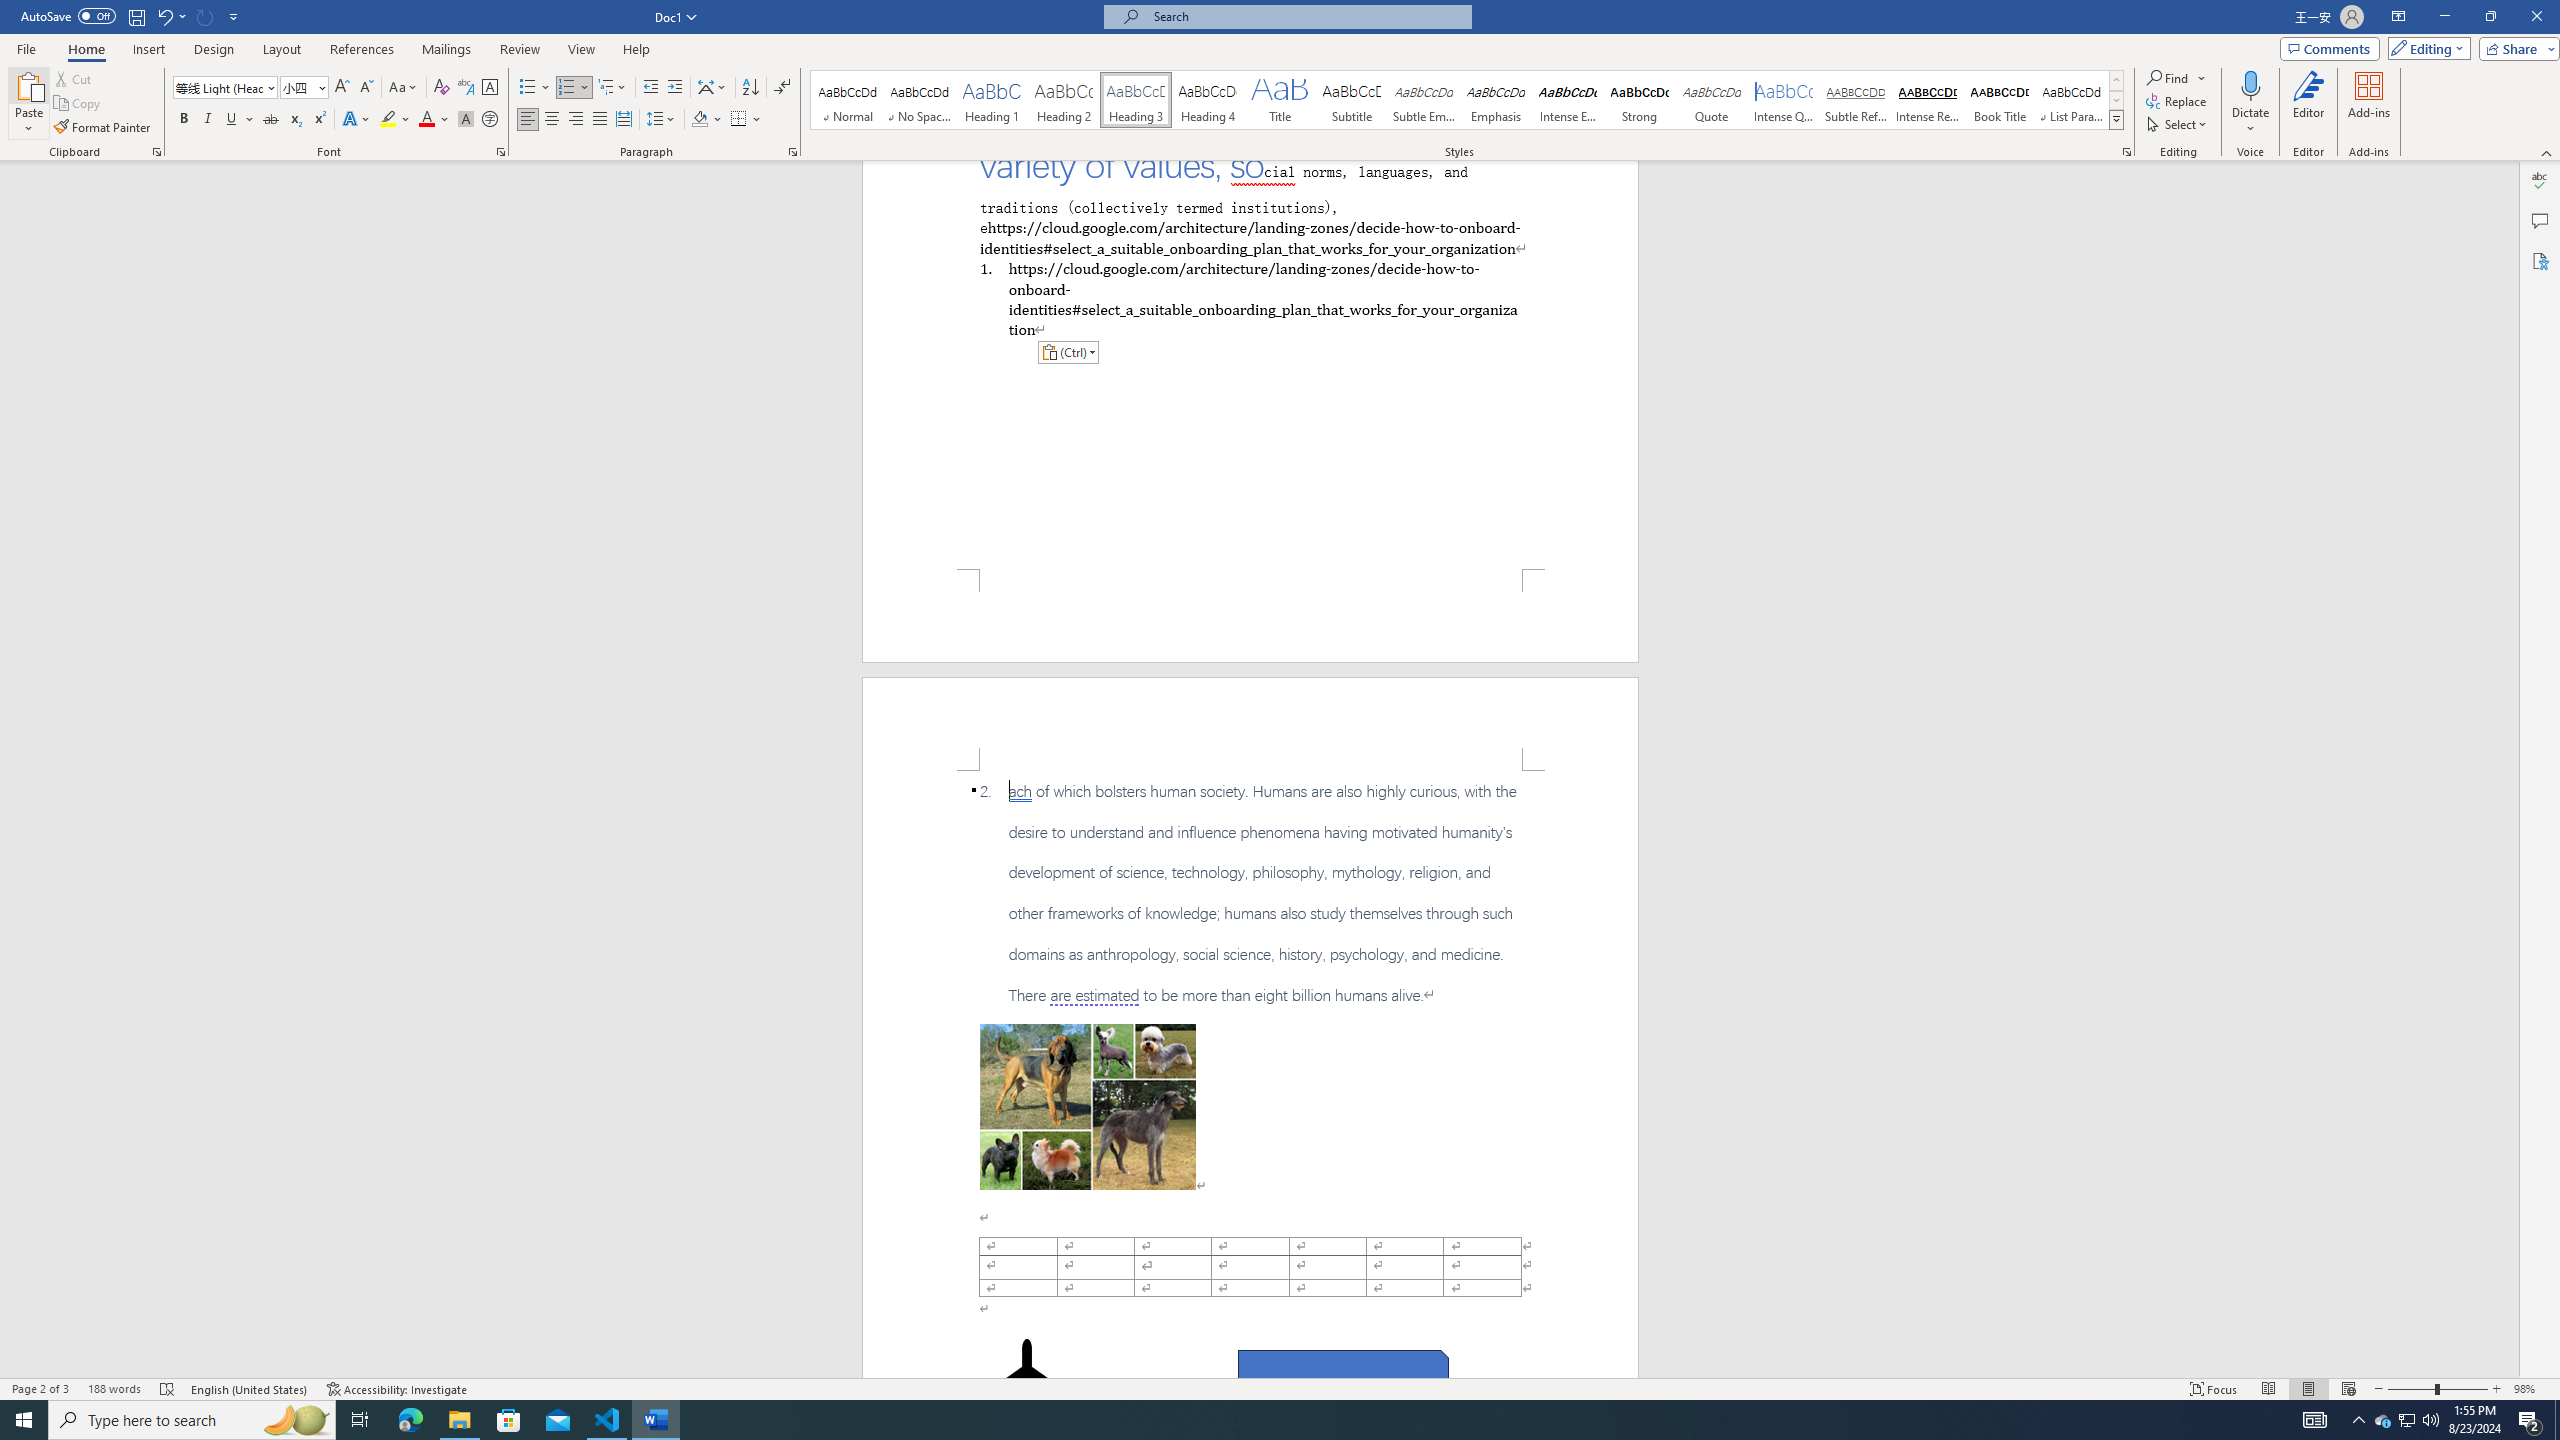 The width and height of the screenshot is (2560, 1440). Describe the element at coordinates (1423, 100) in the screenshot. I see `Subtle Emphasis` at that location.